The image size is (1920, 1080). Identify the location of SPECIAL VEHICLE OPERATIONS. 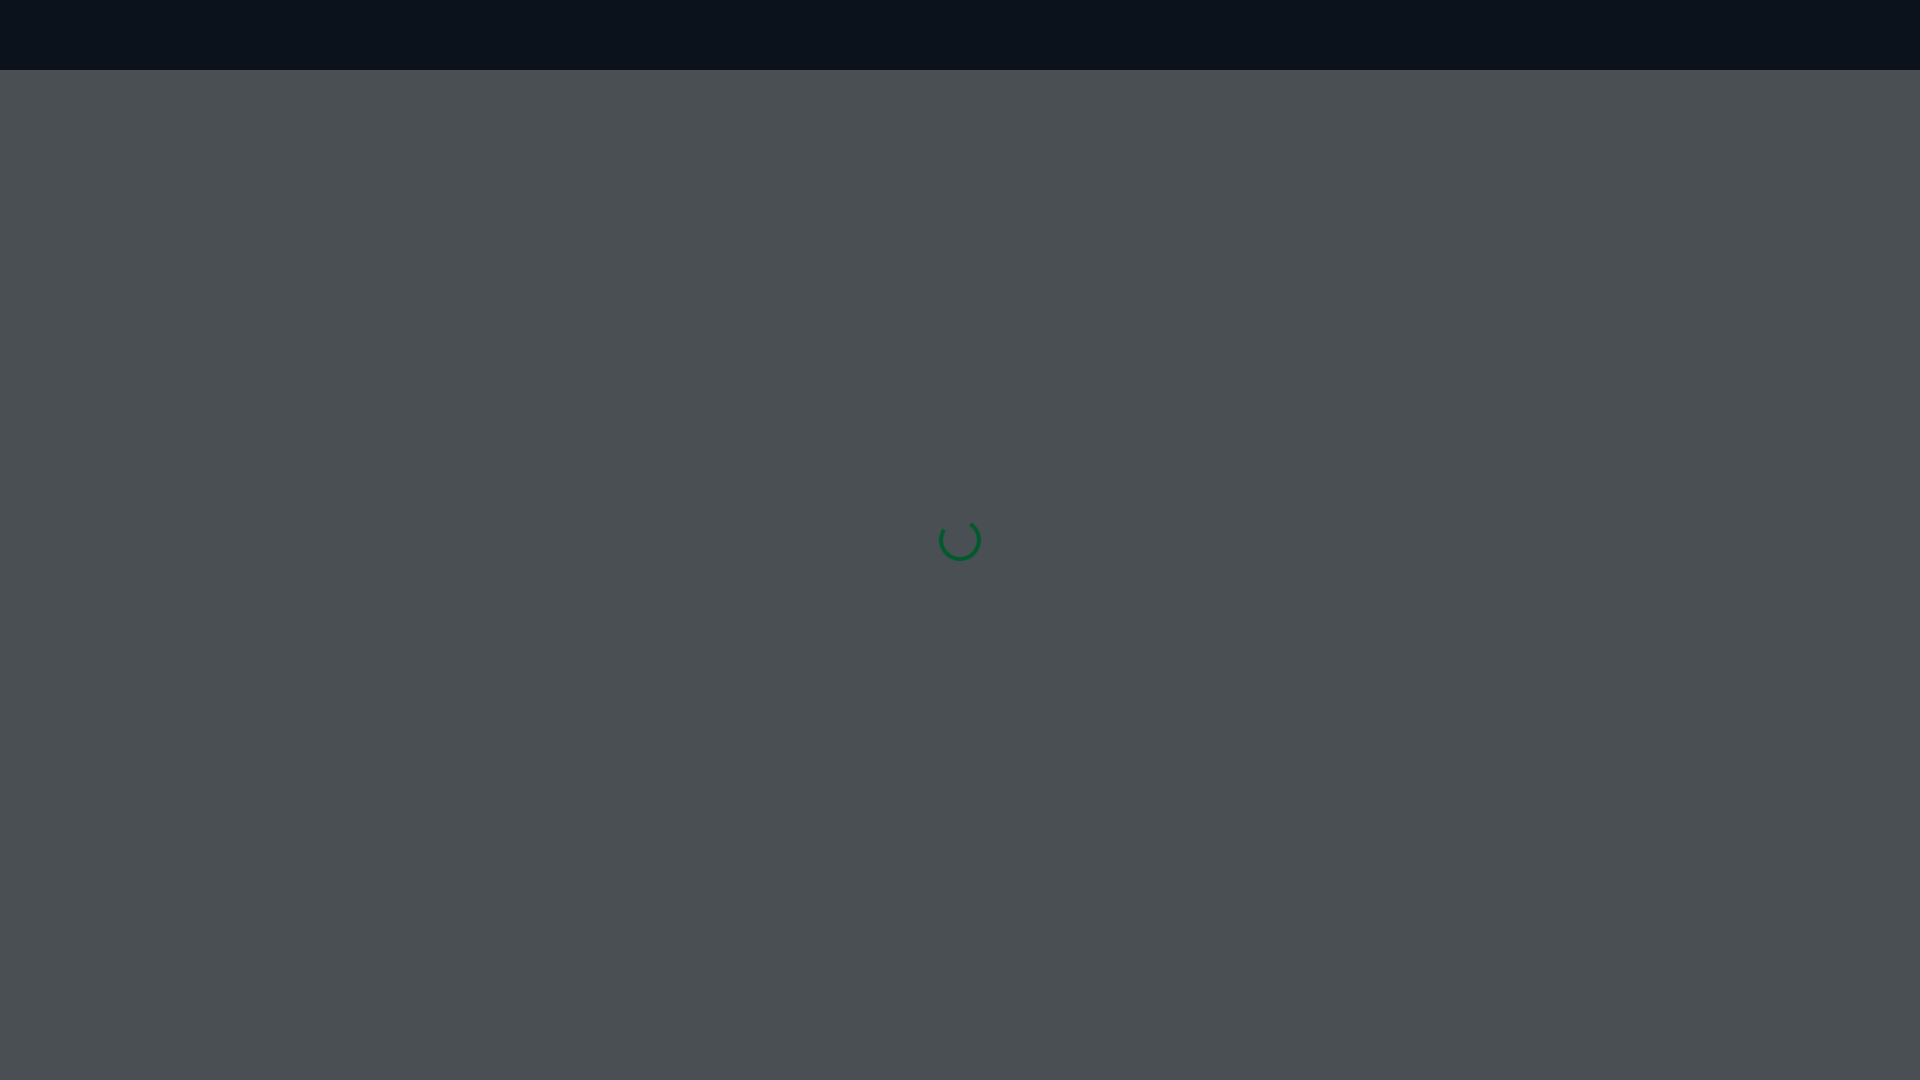
(184, 902).